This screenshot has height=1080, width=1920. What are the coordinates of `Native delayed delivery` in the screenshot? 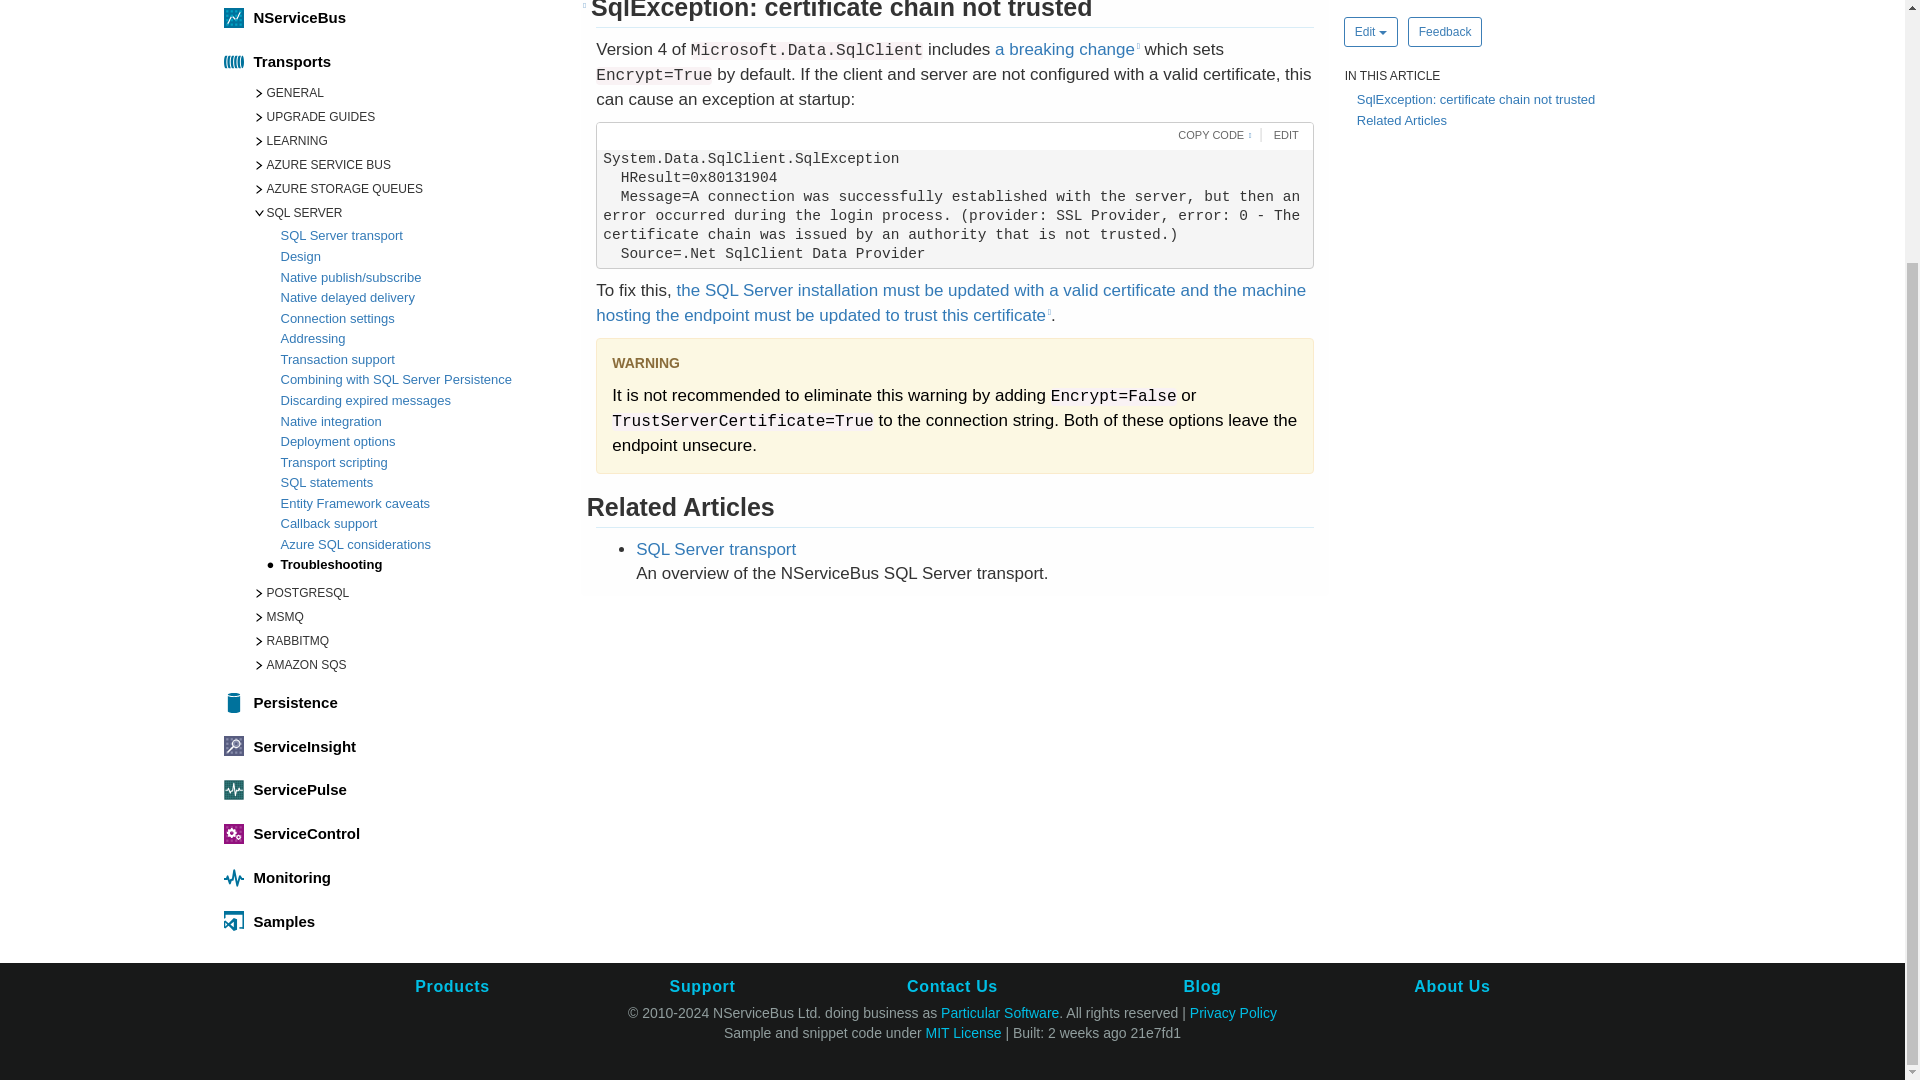 It's located at (421, 299).